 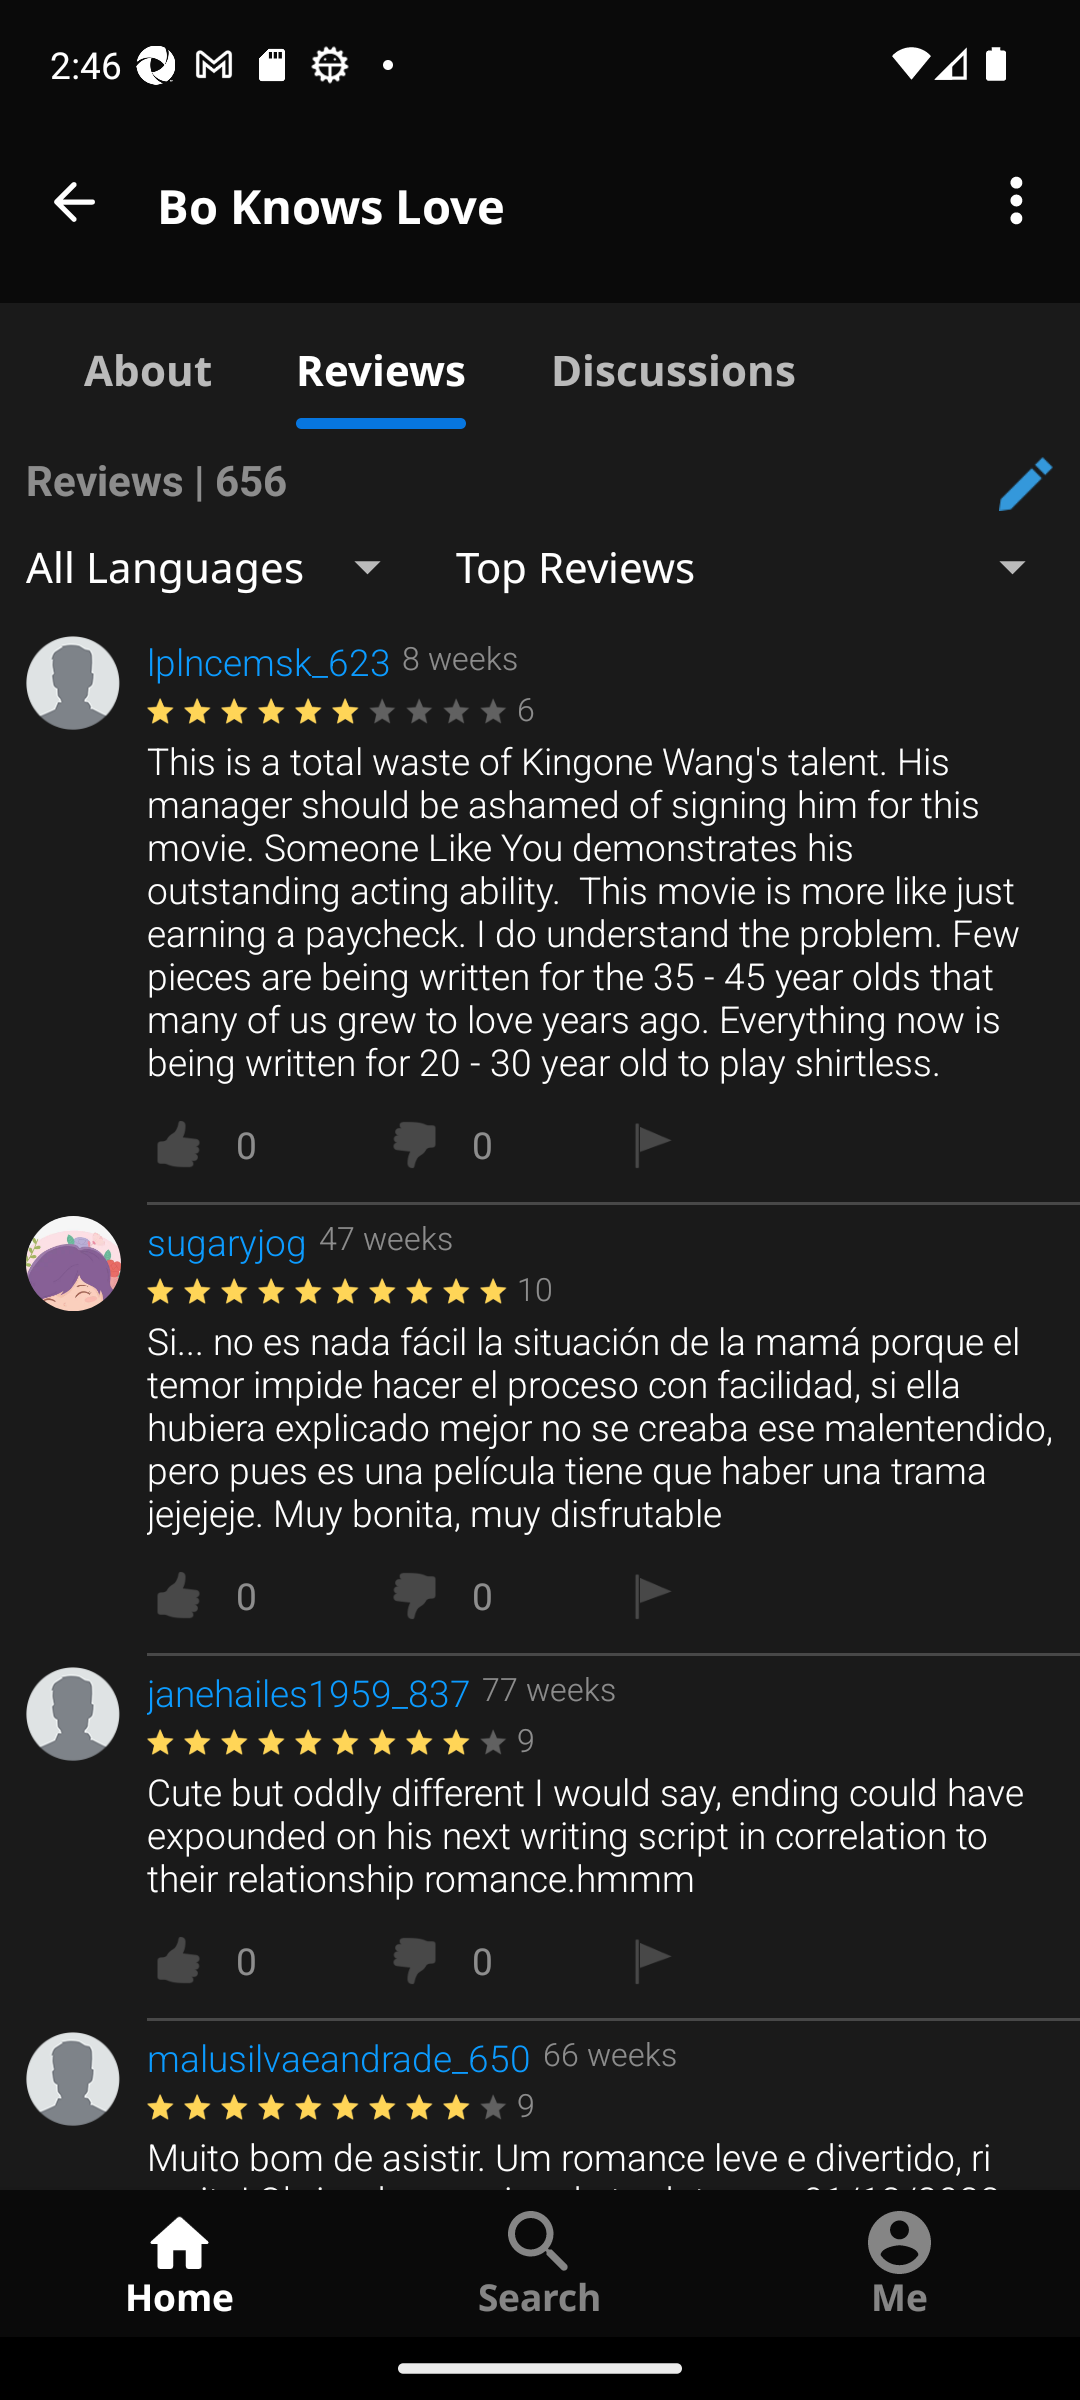 What do you see at coordinates (339, 2058) in the screenshot?
I see `malusilvaeandrade_650` at bounding box center [339, 2058].